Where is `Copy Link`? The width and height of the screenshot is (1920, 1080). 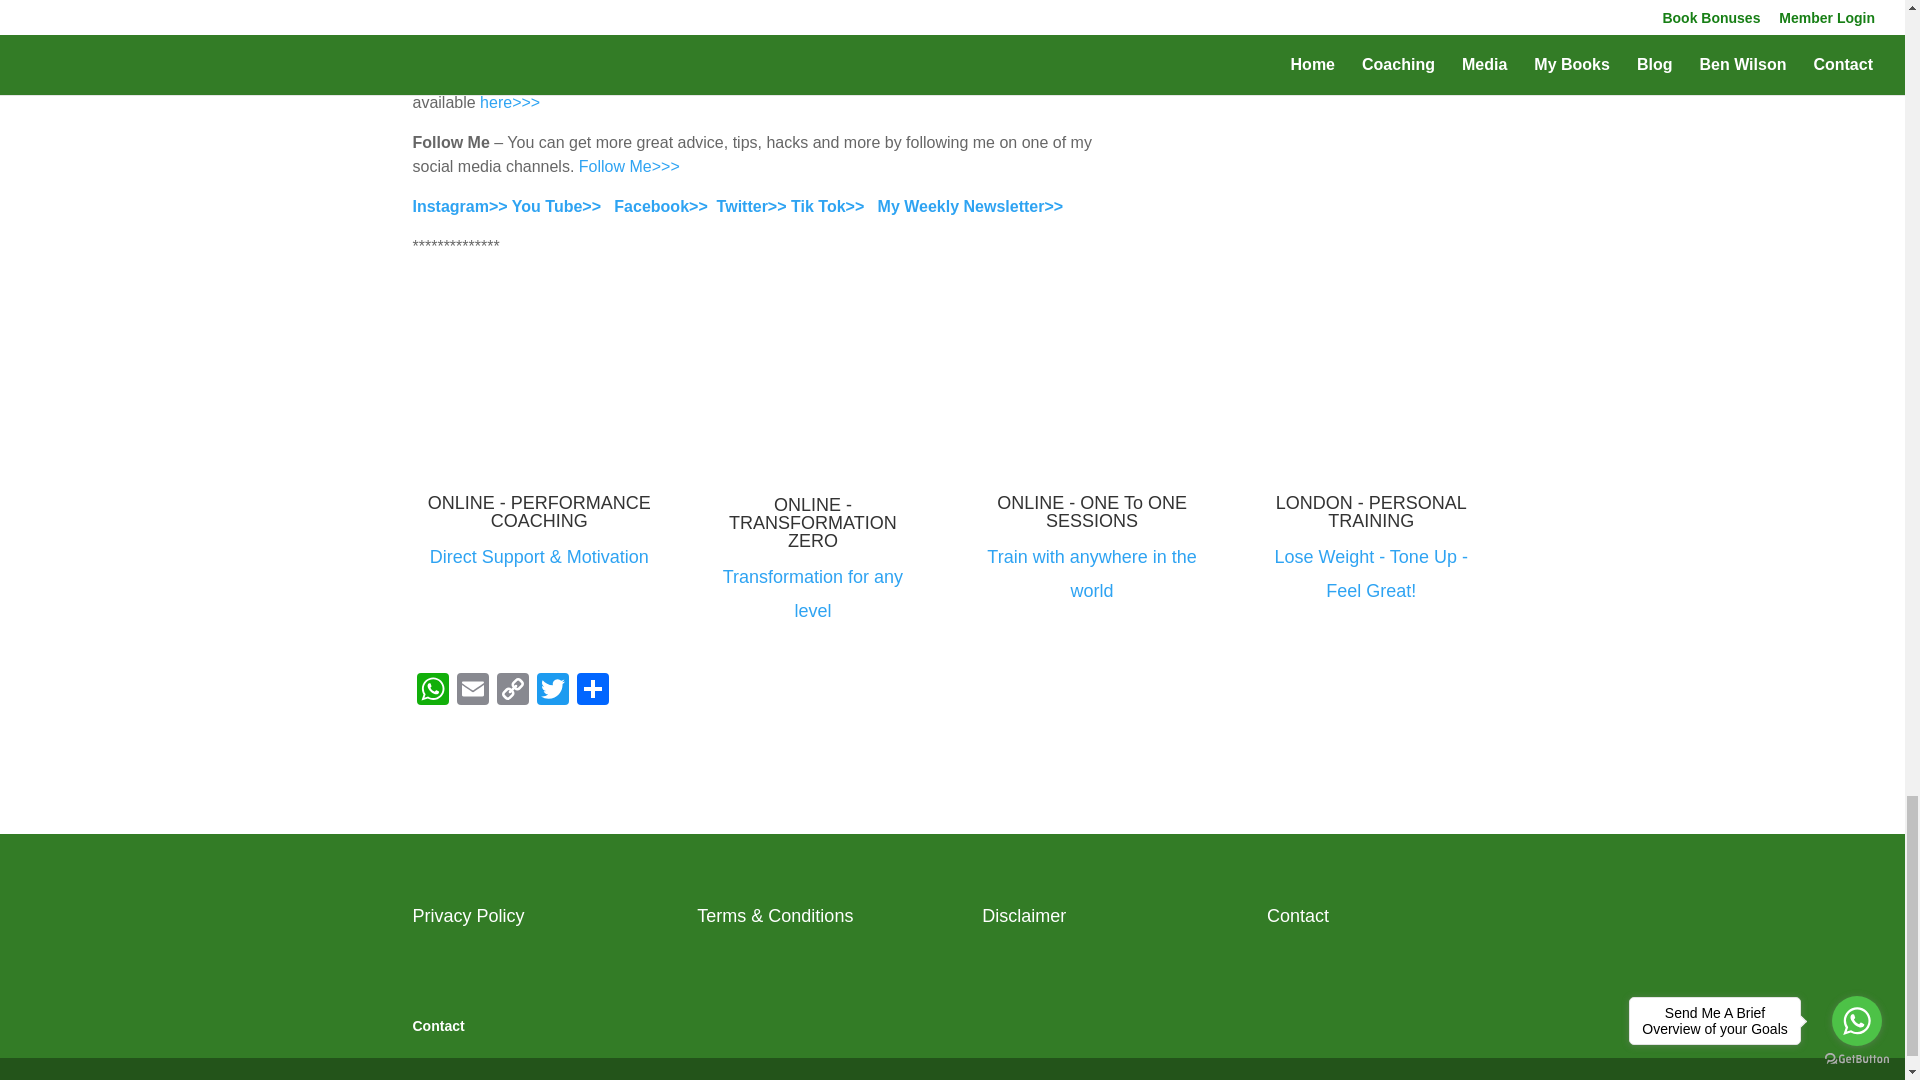
Copy Link is located at coordinates (511, 690).